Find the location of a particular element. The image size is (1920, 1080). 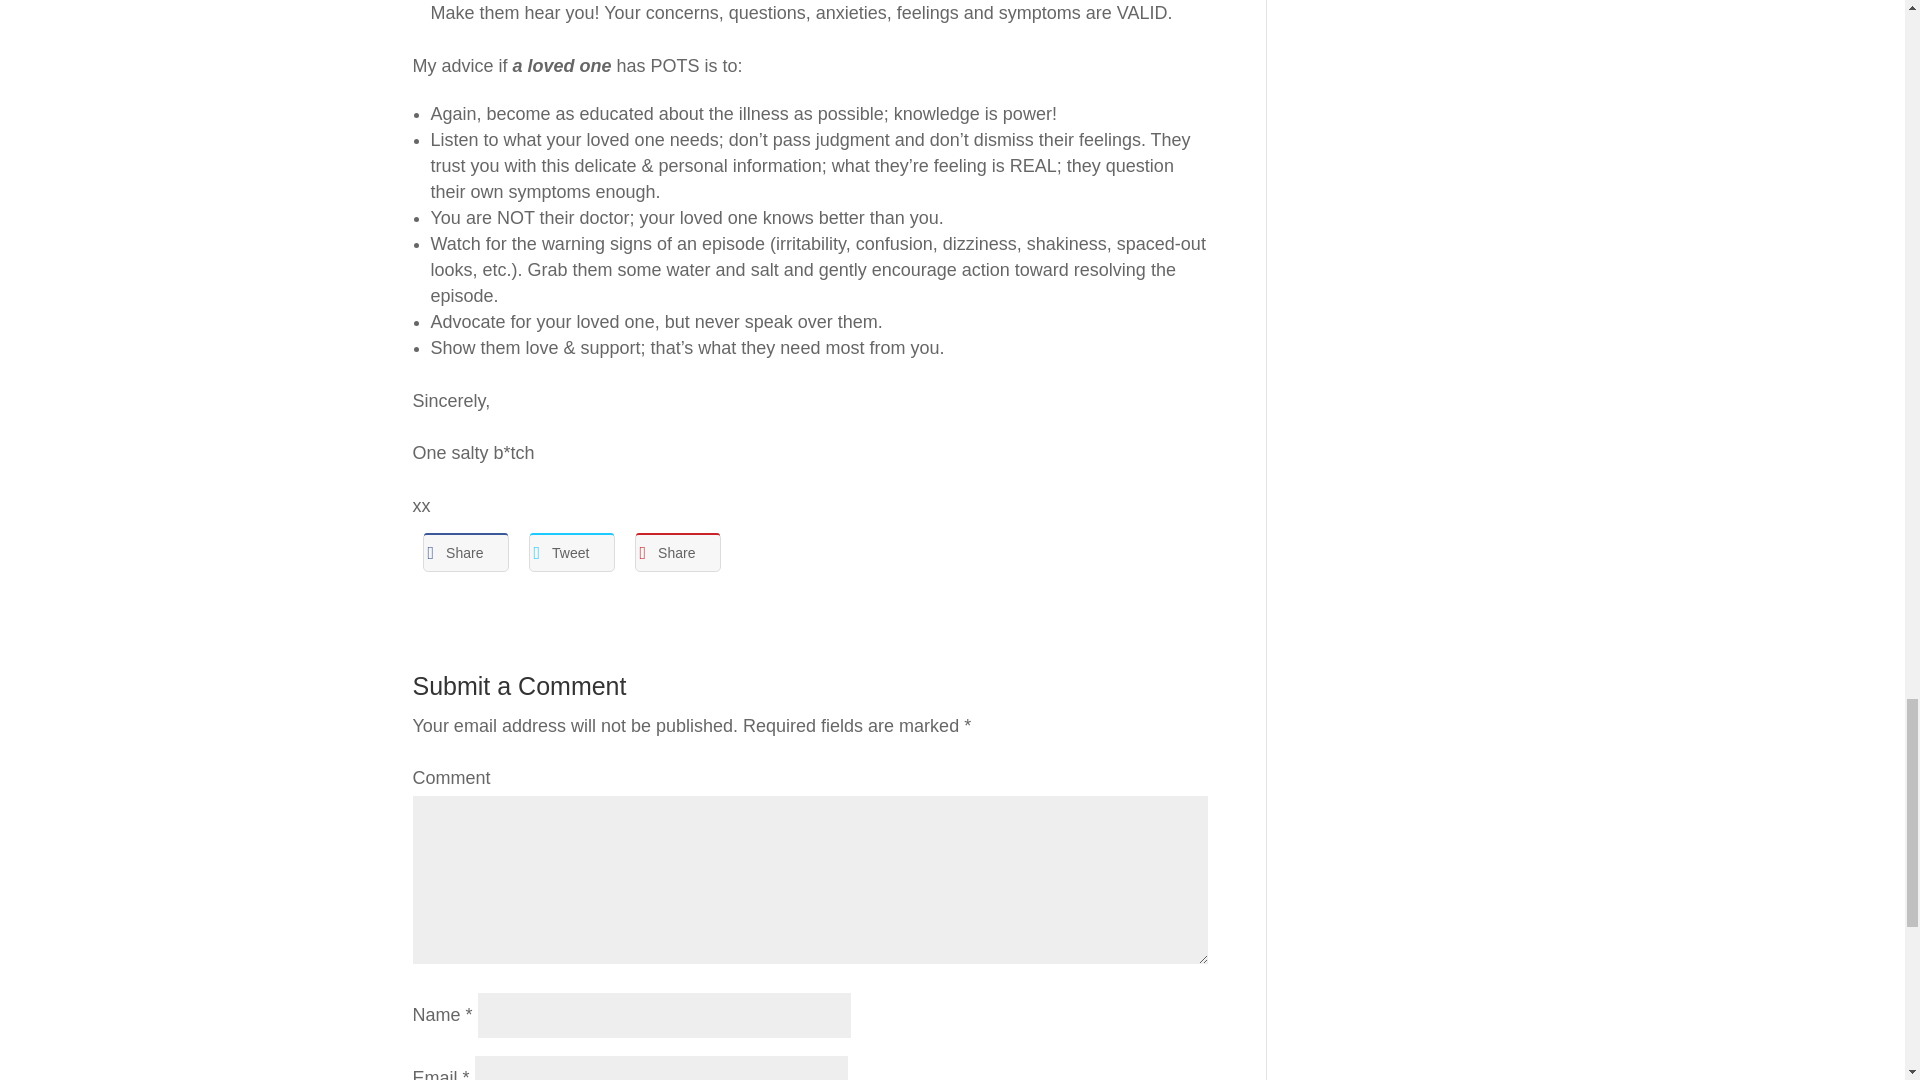

Share is located at coordinates (465, 552).